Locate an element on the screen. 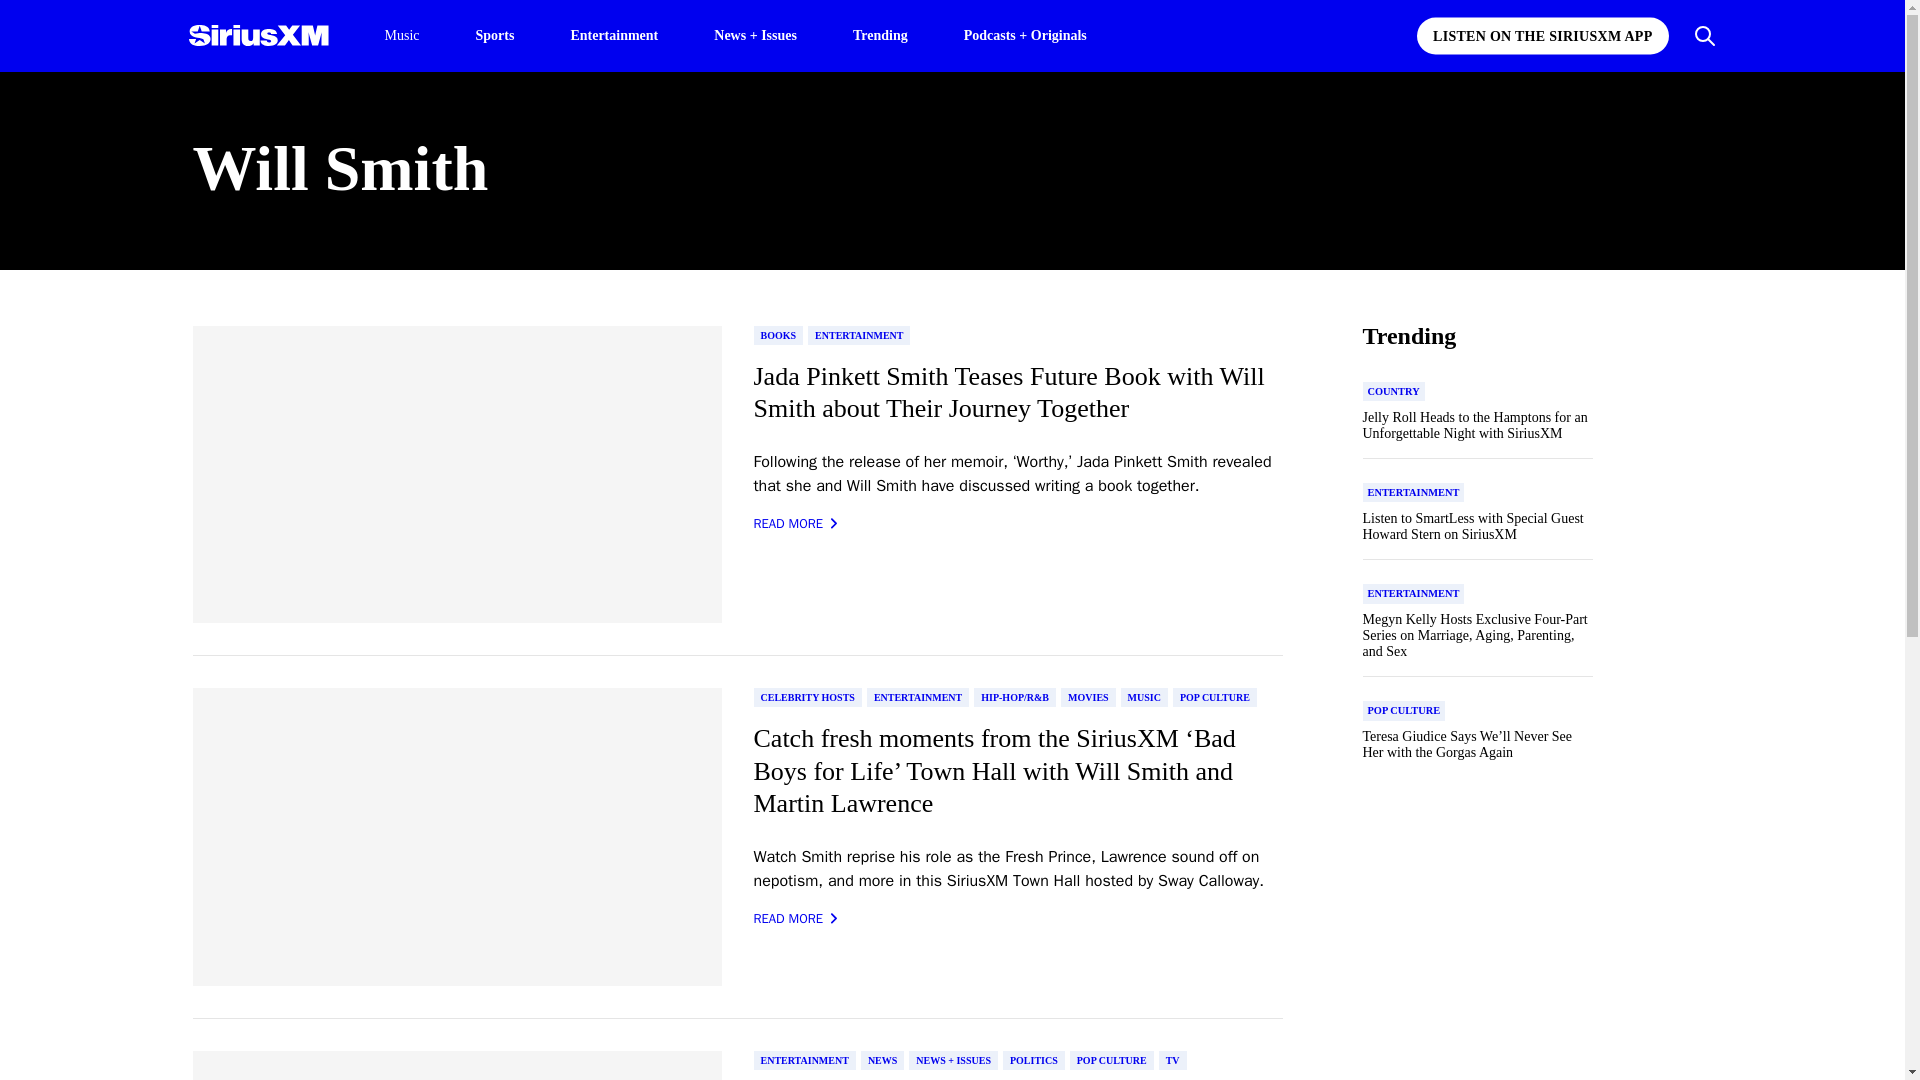  CELEBRITY HOSTS is located at coordinates (808, 697).